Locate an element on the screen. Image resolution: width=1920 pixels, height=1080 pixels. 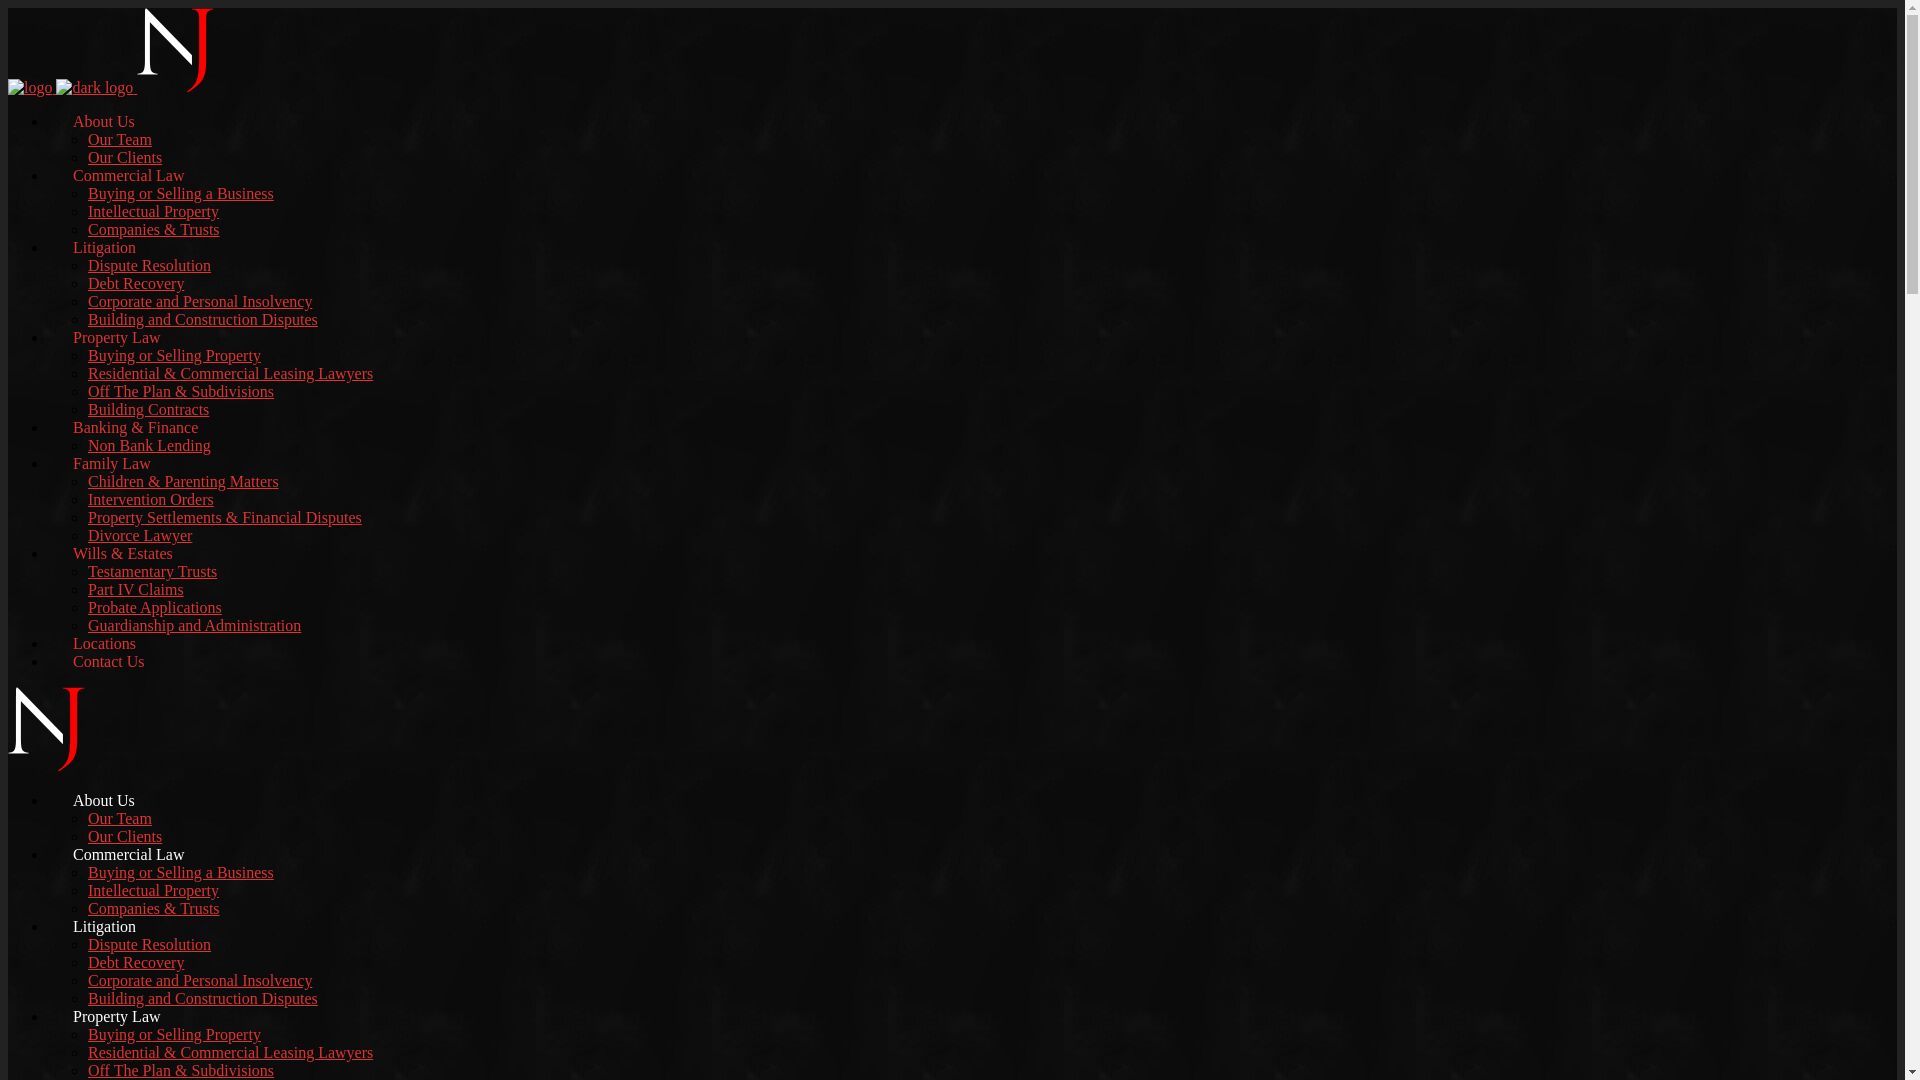
Residential & Commercial Leasing Lawyers is located at coordinates (230, 374).